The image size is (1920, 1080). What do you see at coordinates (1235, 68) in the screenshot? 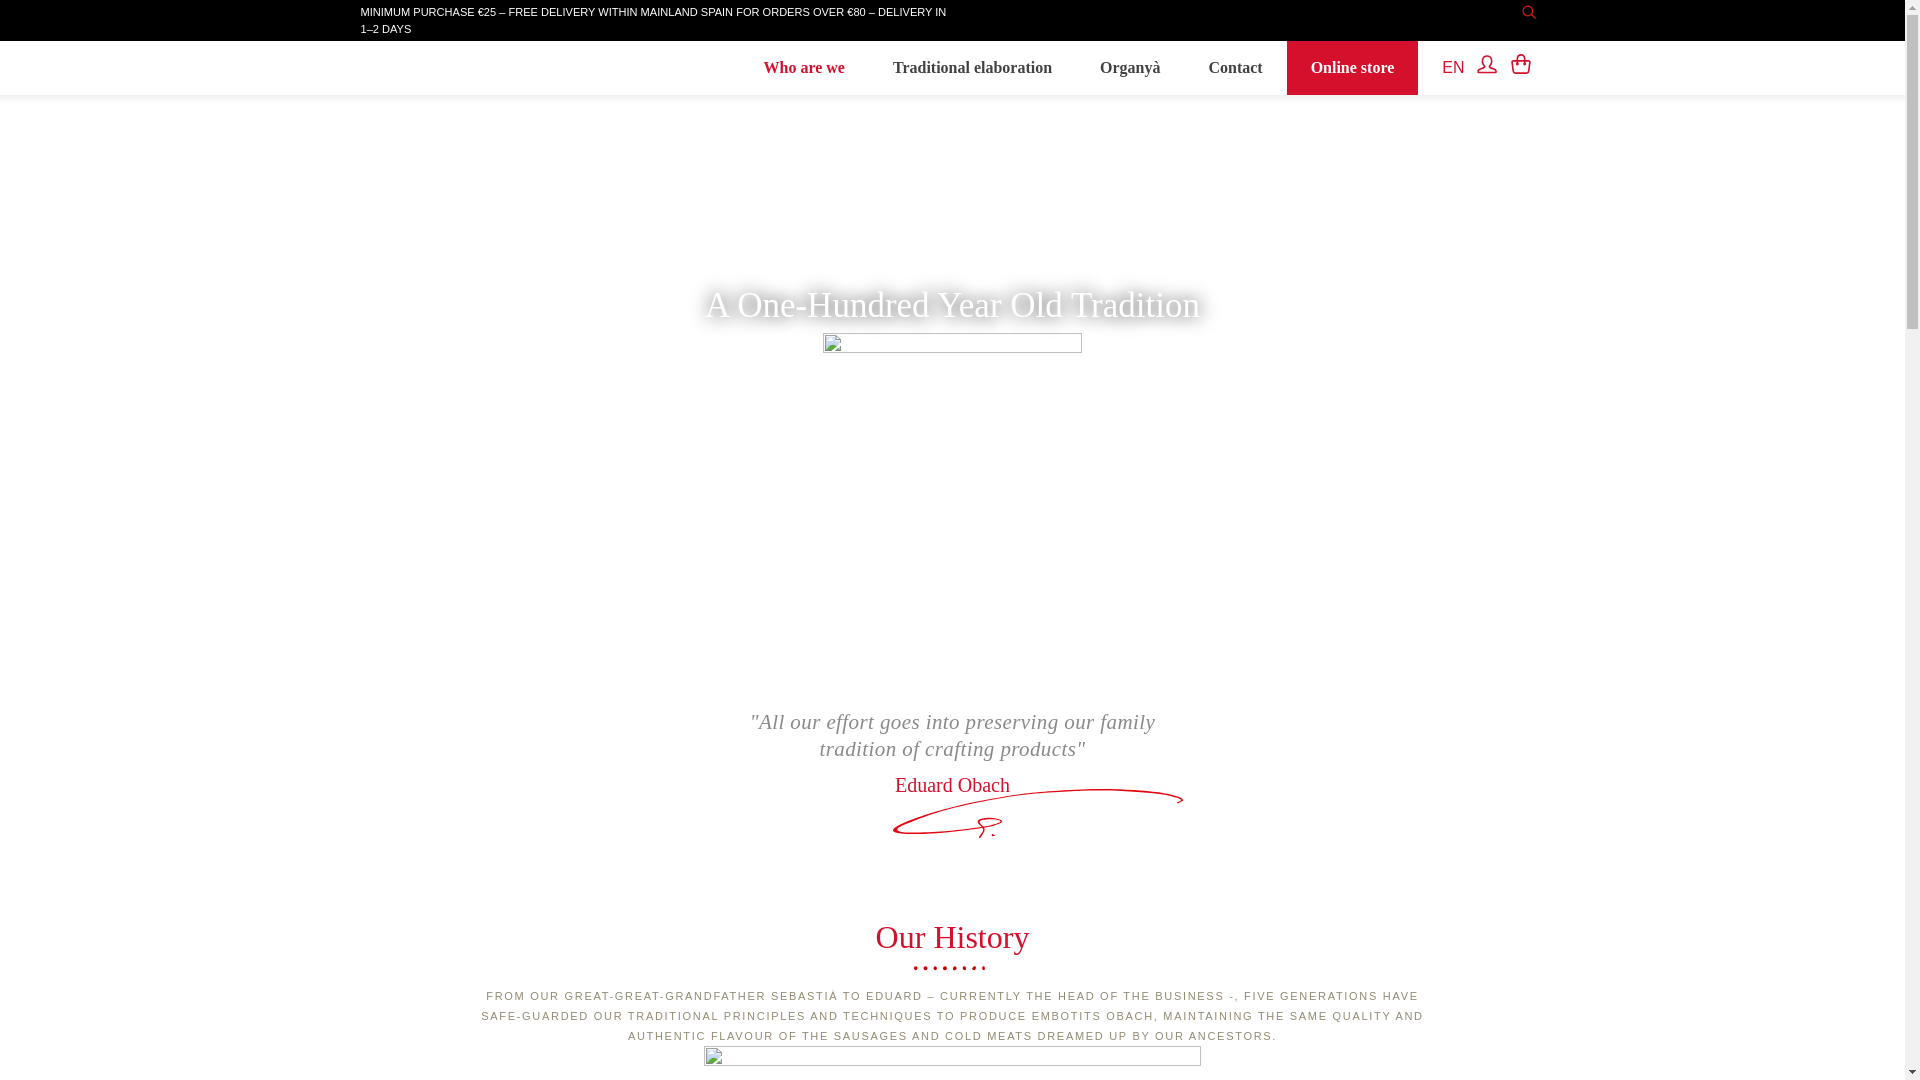
I see `Contact` at bounding box center [1235, 68].